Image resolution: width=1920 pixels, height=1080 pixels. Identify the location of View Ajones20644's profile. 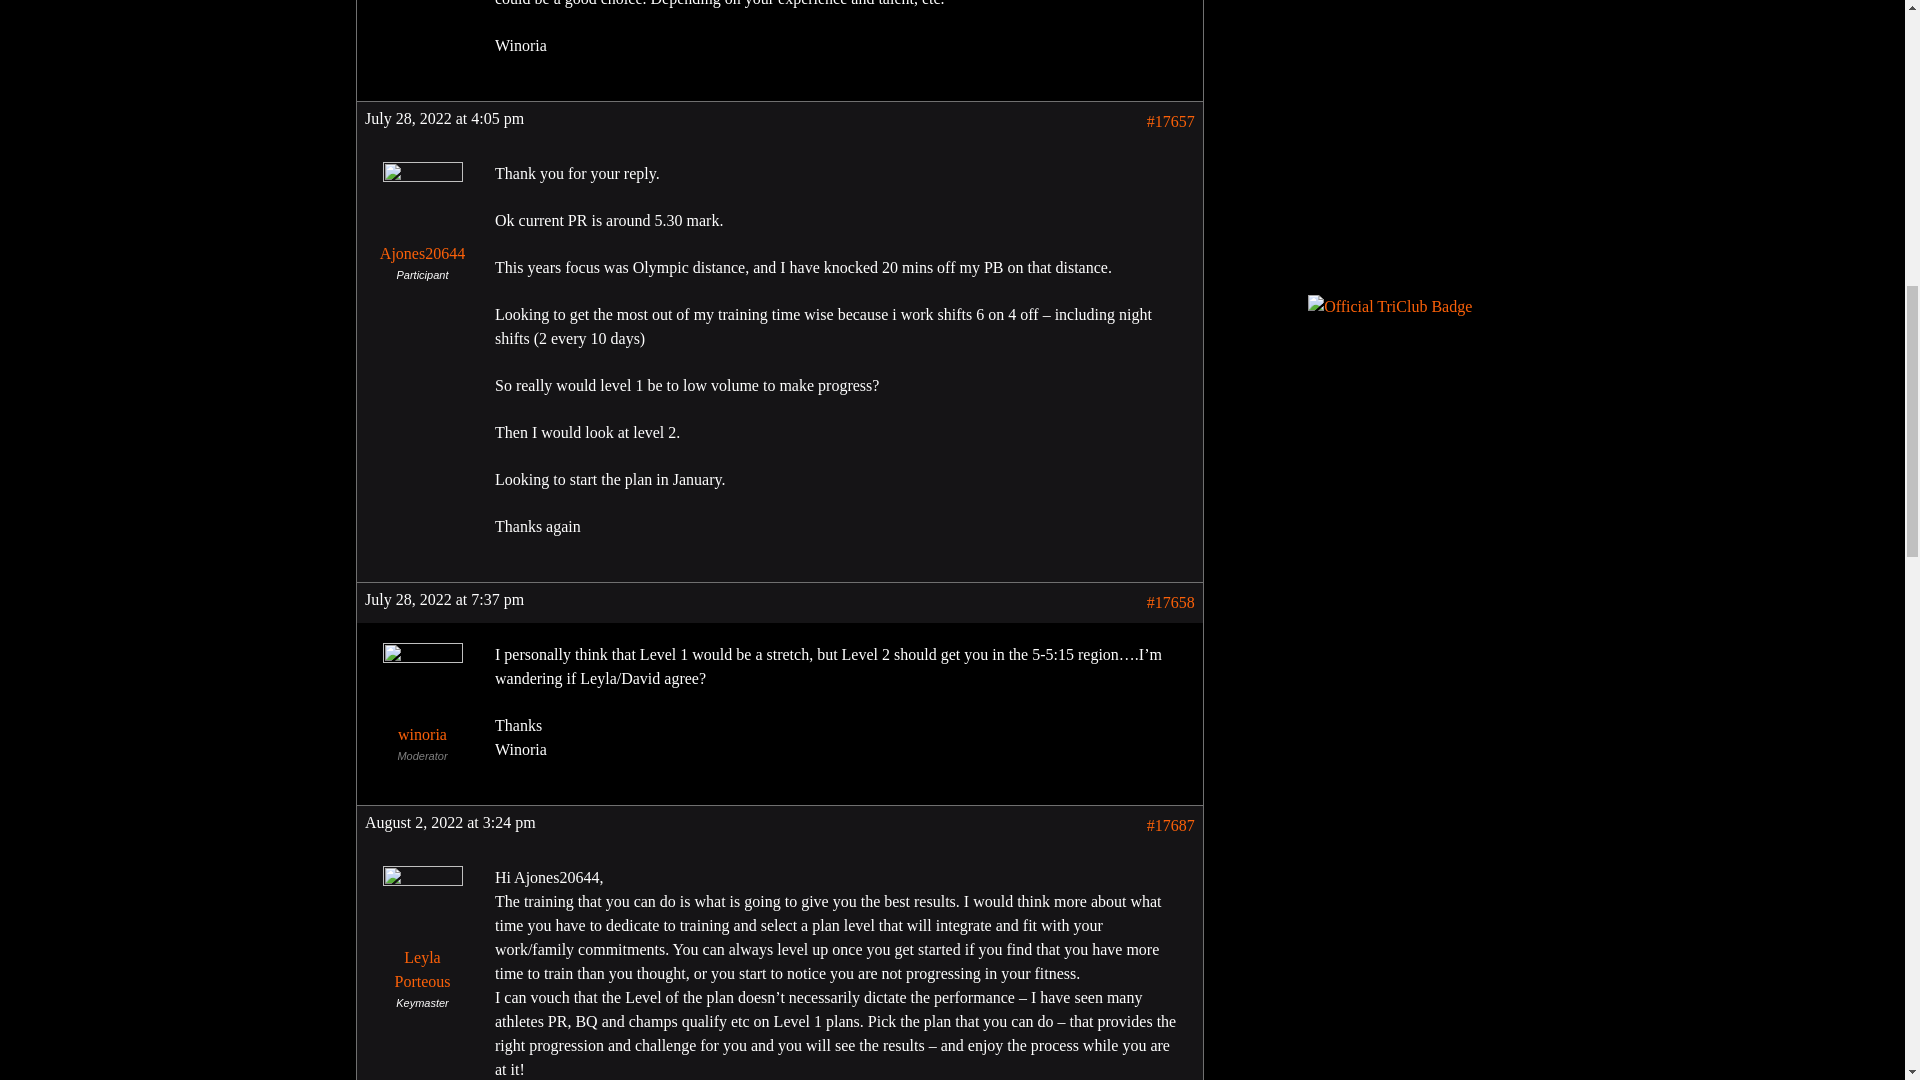
(422, 216).